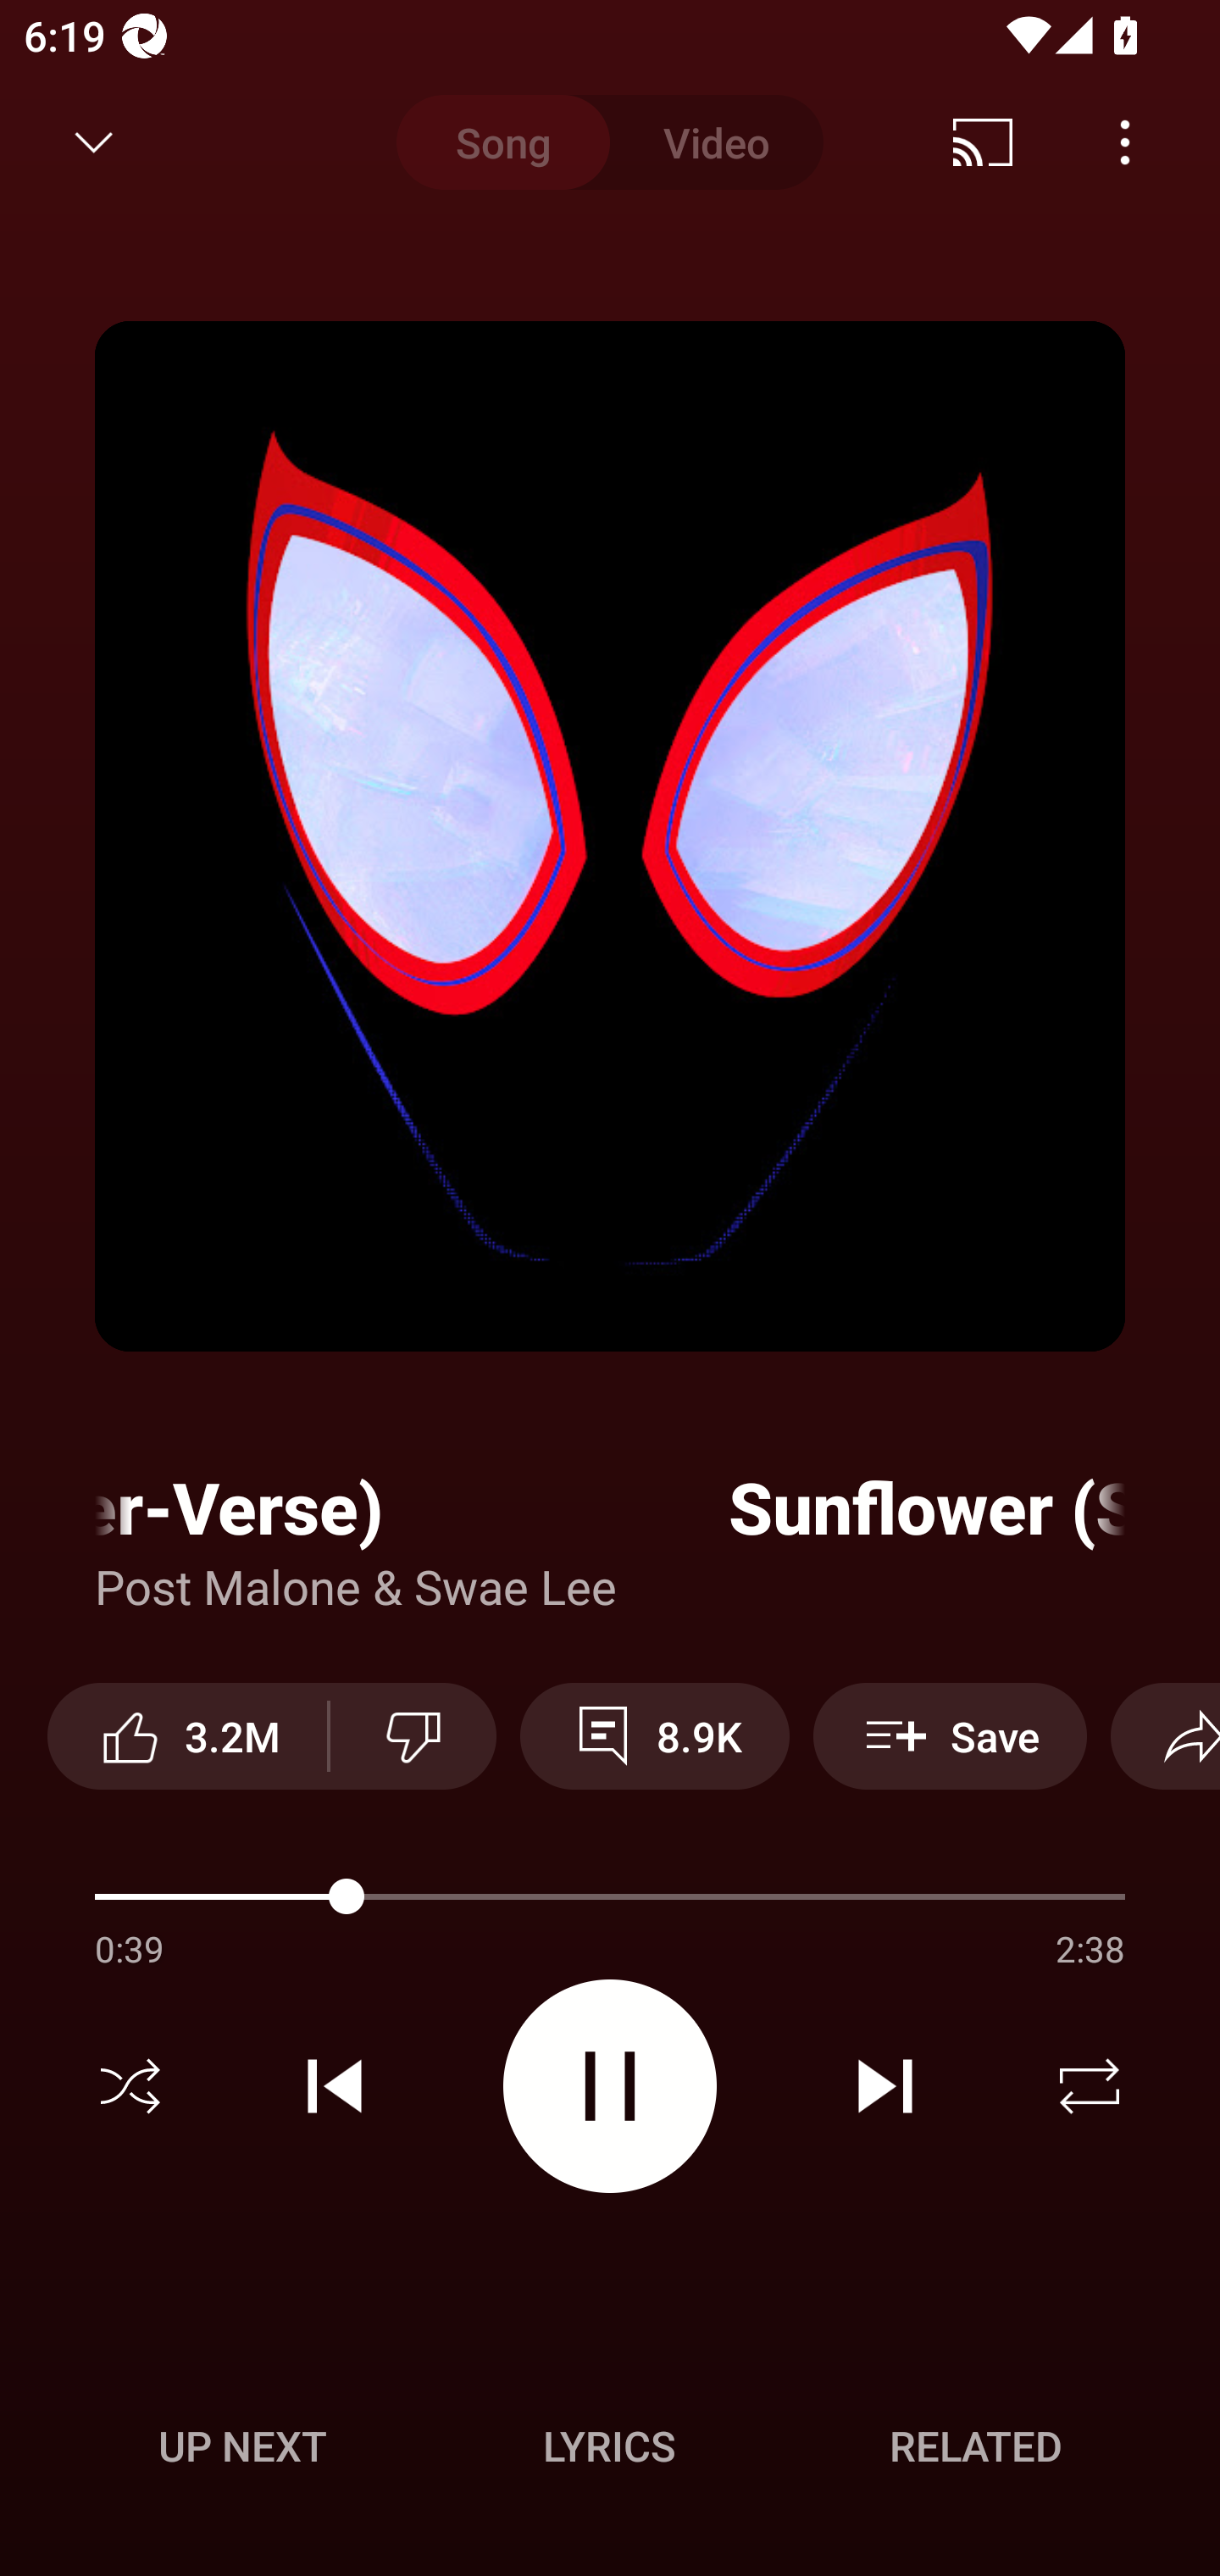 The image size is (1220, 2576). What do you see at coordinates (654, 1735) in the screenshot?
I see `8.9K View 8,905 comments` at bounding box center [654, 1735].